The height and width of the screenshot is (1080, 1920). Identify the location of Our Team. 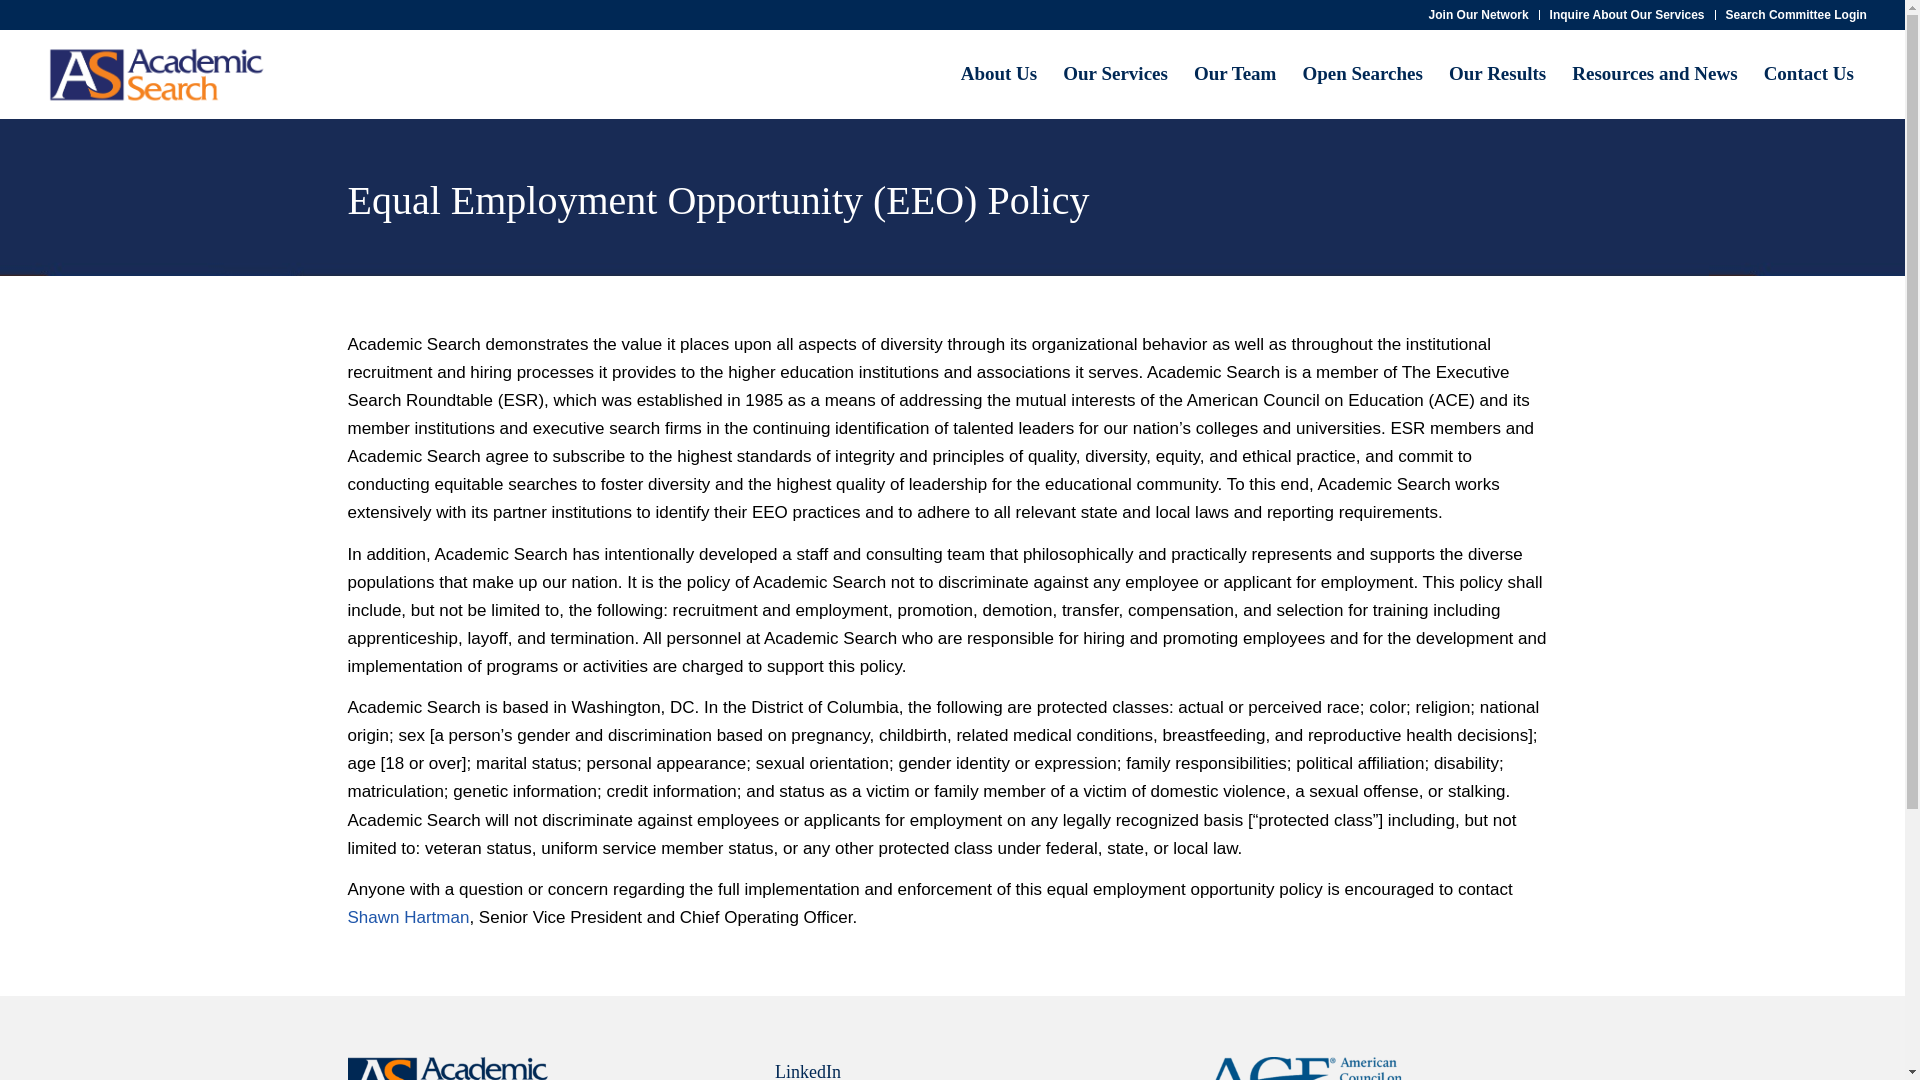
(1235, 74).